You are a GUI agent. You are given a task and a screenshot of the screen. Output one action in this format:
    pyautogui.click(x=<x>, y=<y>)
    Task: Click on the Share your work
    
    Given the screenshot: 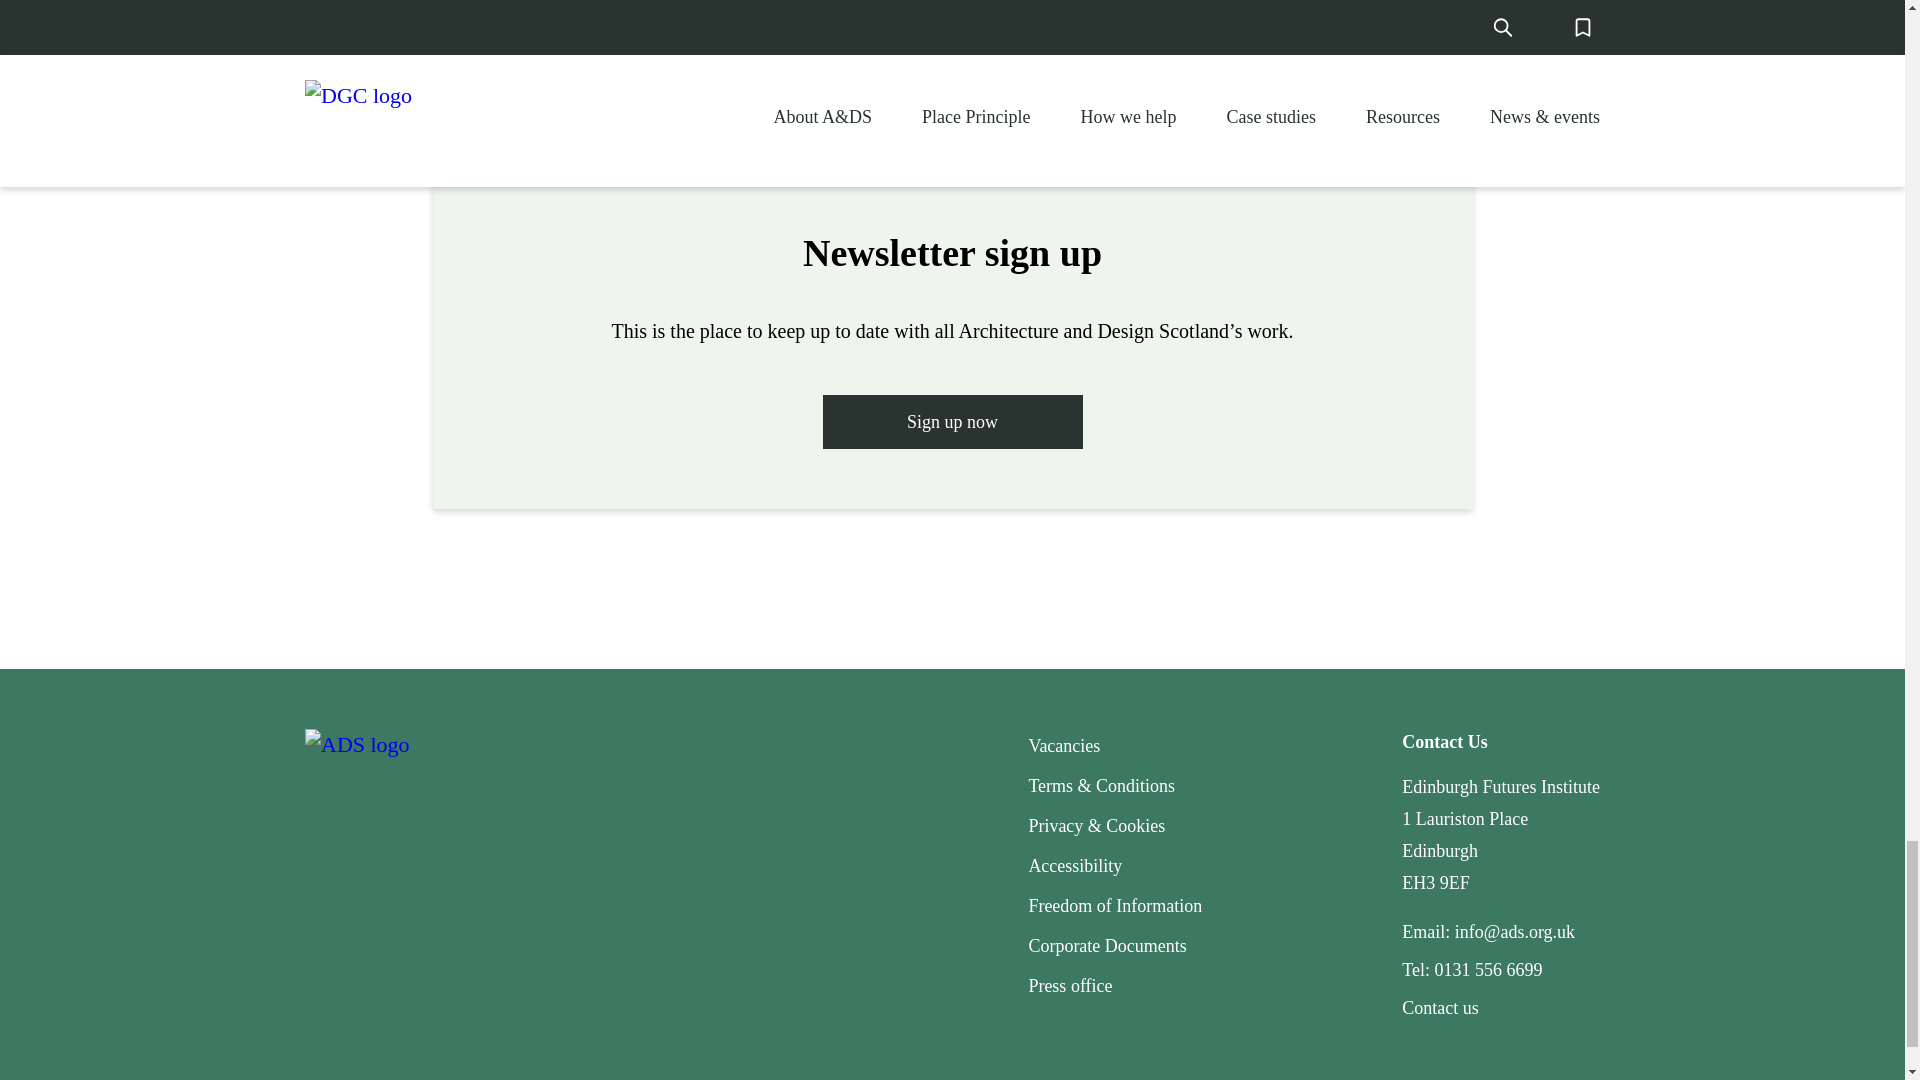 What is the action you would take?
    pyautogui.click(x=952, y=22)
    